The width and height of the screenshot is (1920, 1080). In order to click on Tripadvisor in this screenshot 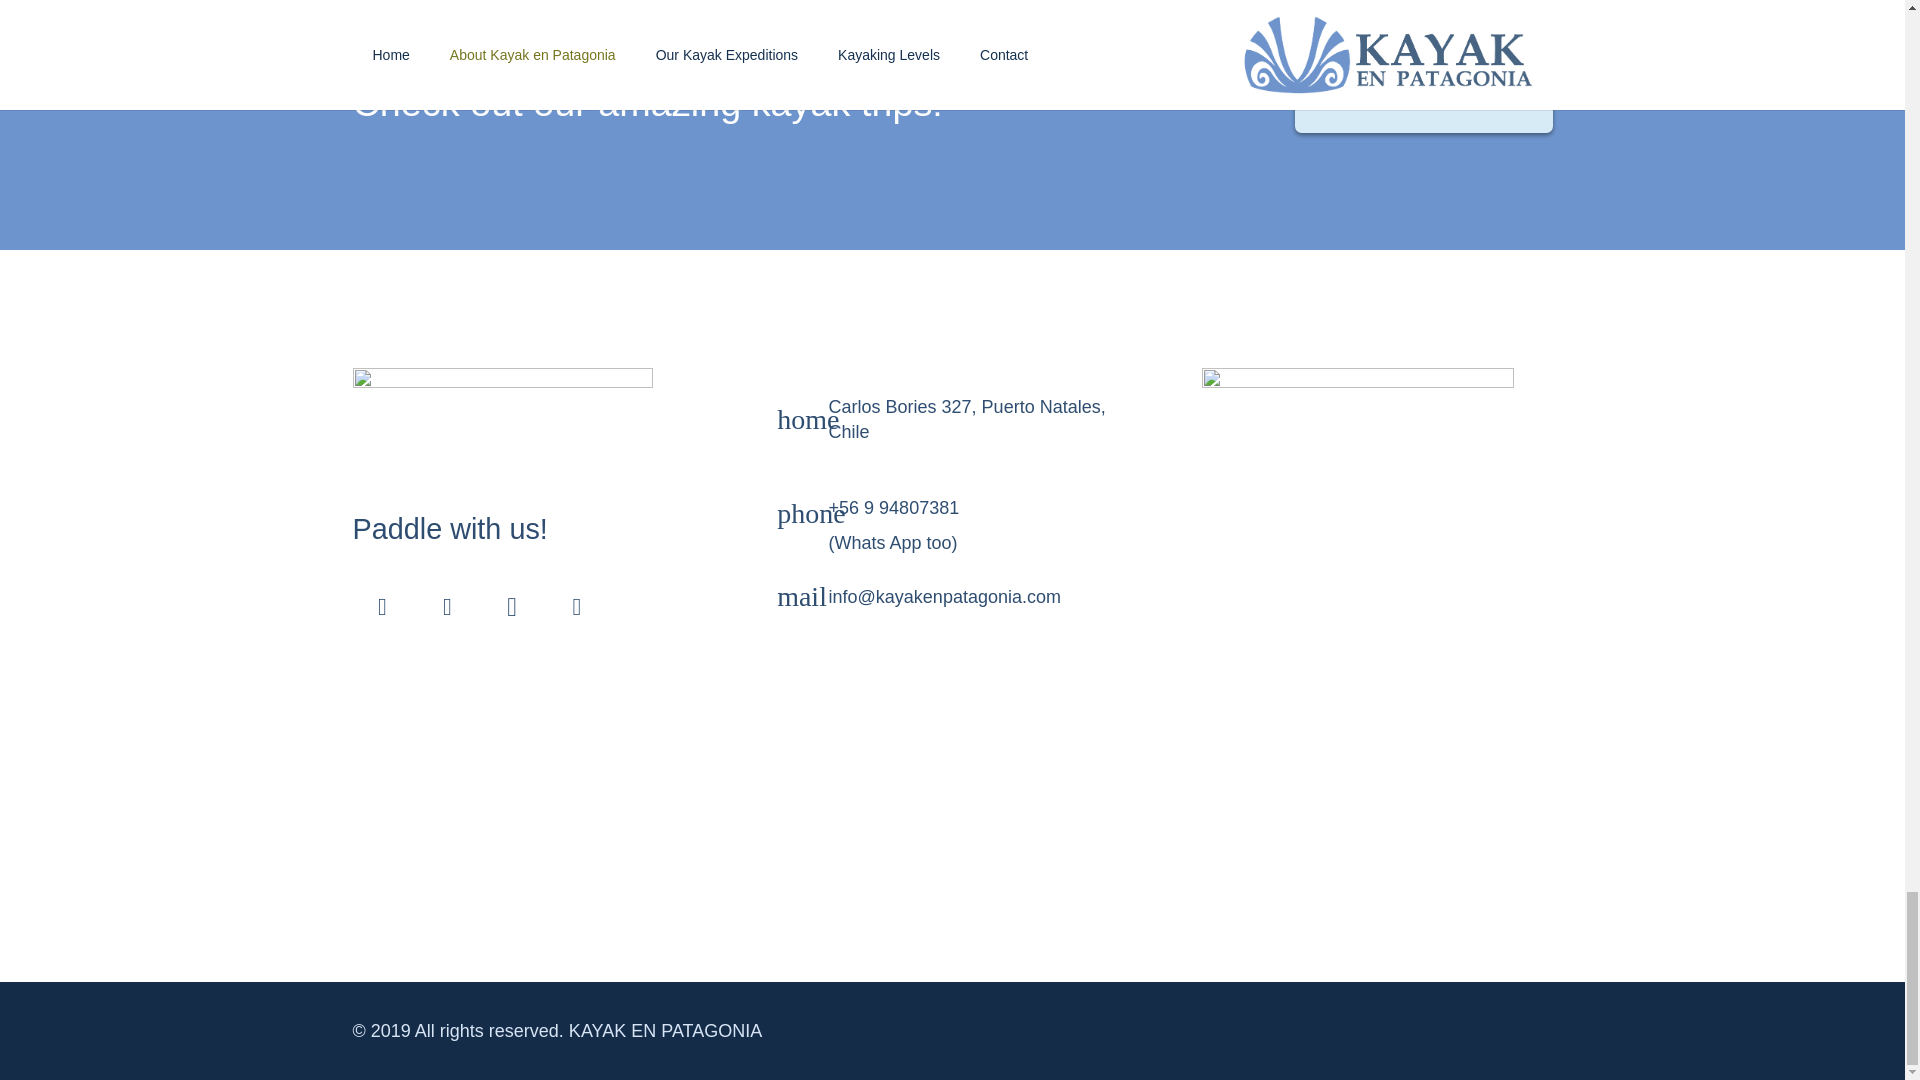, I will do `click(446, 606)`.